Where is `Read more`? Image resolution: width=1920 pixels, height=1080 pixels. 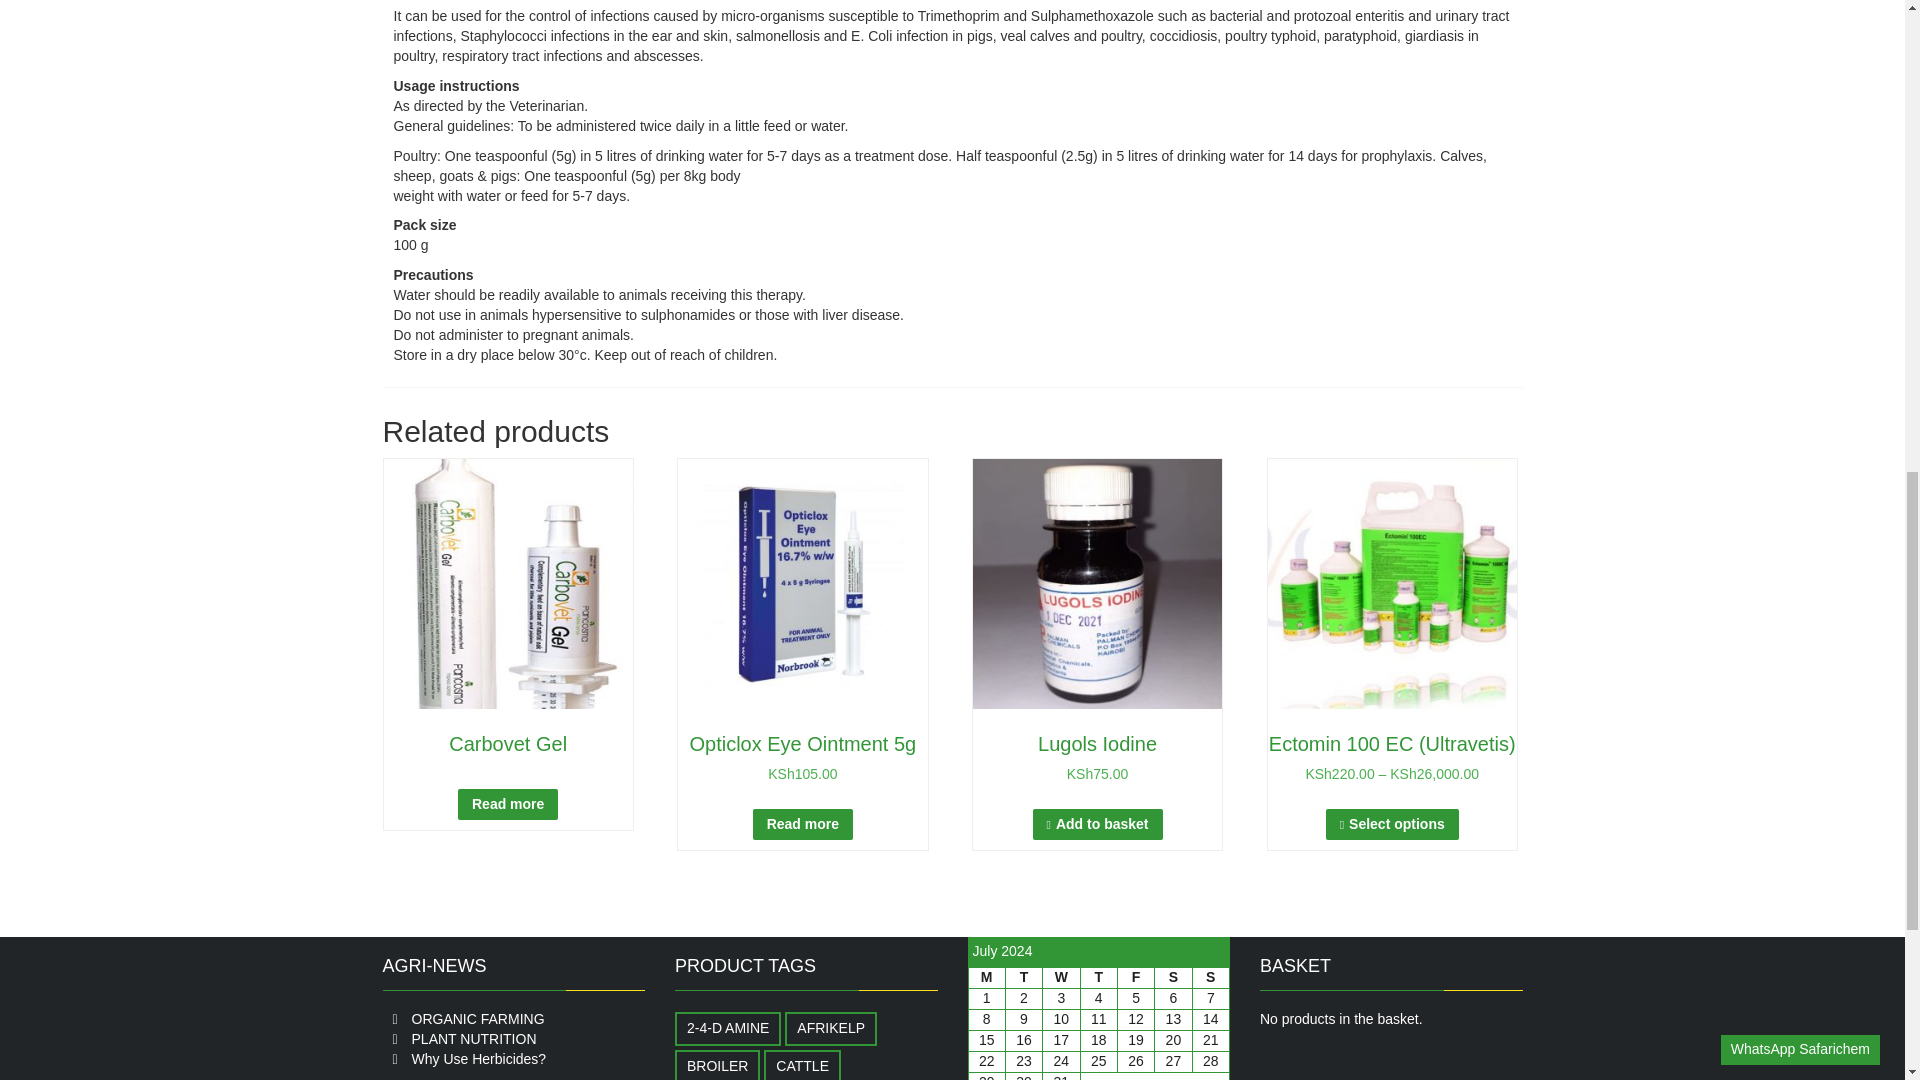
Read more is located at coordinates (508, 804).